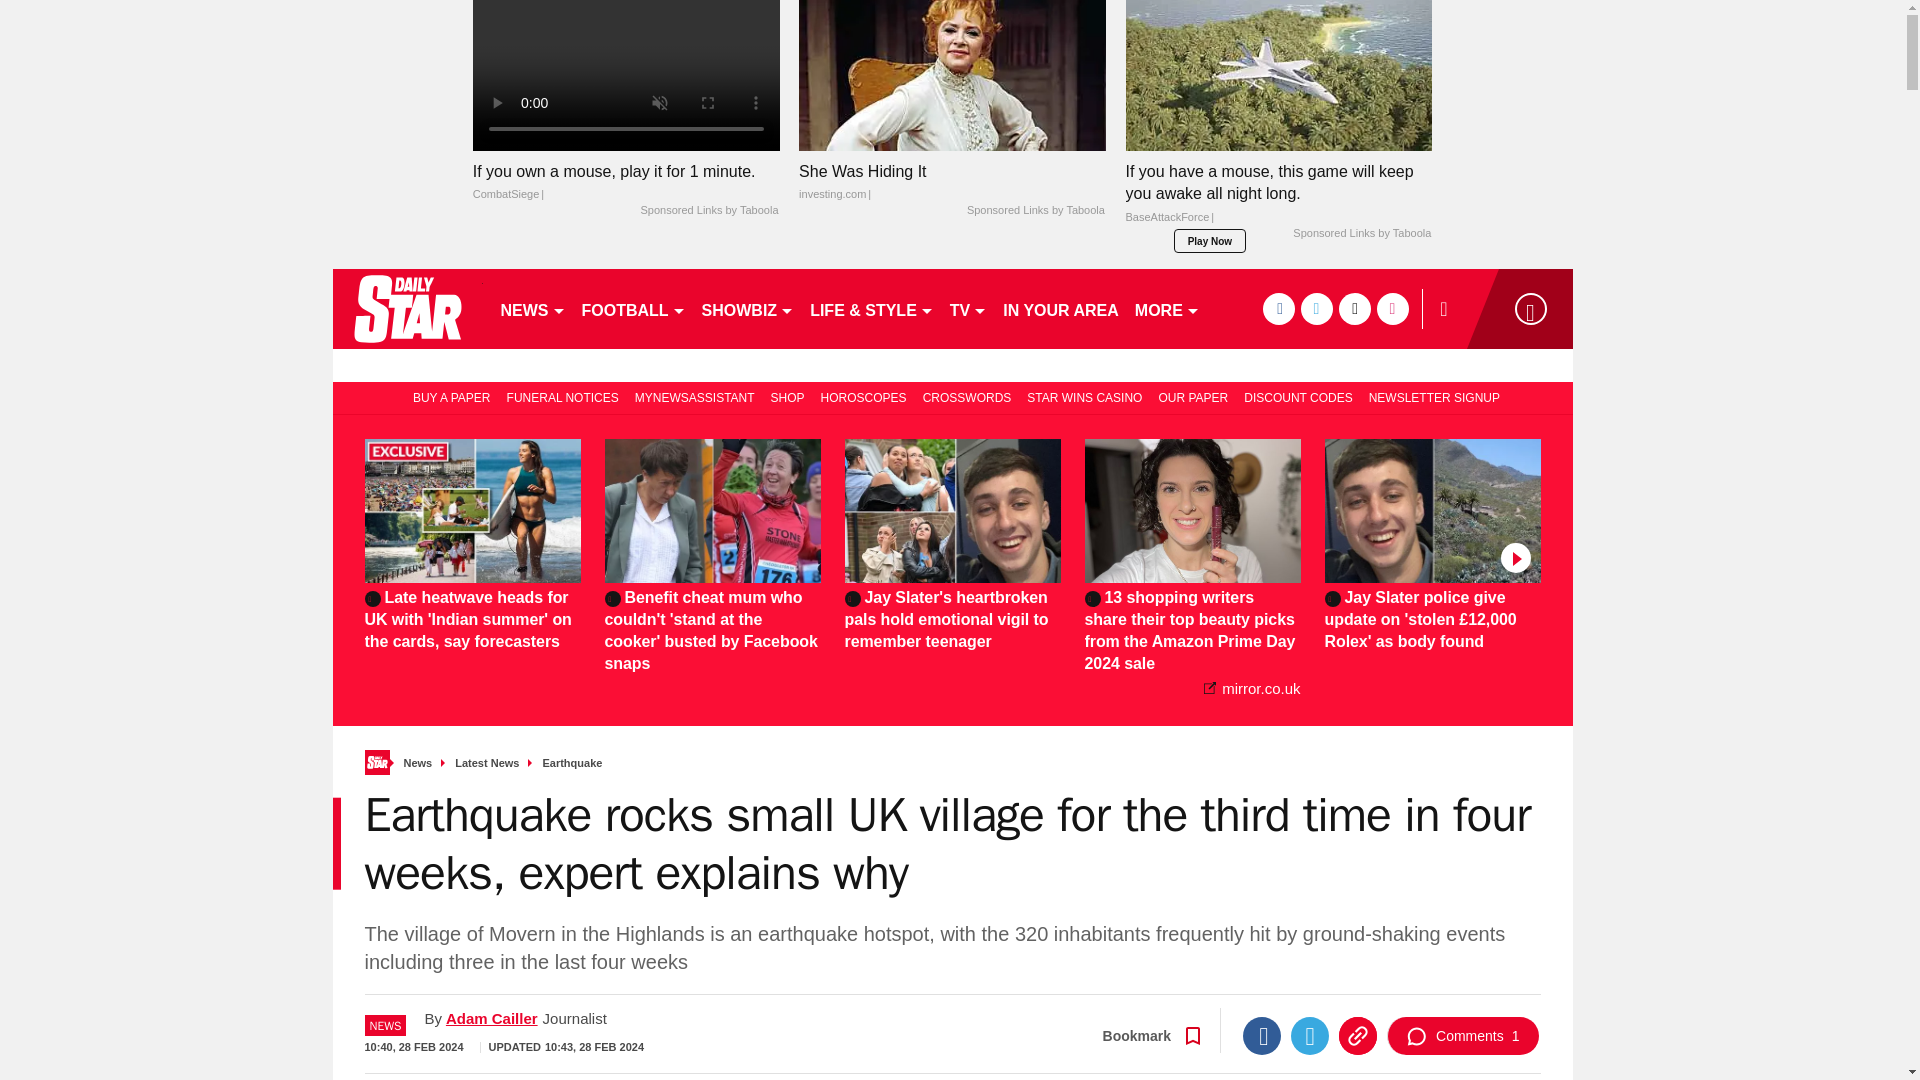 Image resolution: width=1920 pixels, height=1080 pixels. Describe the element at coordinates (1392, 308) in the screenshot. I see `instagram` at that location.